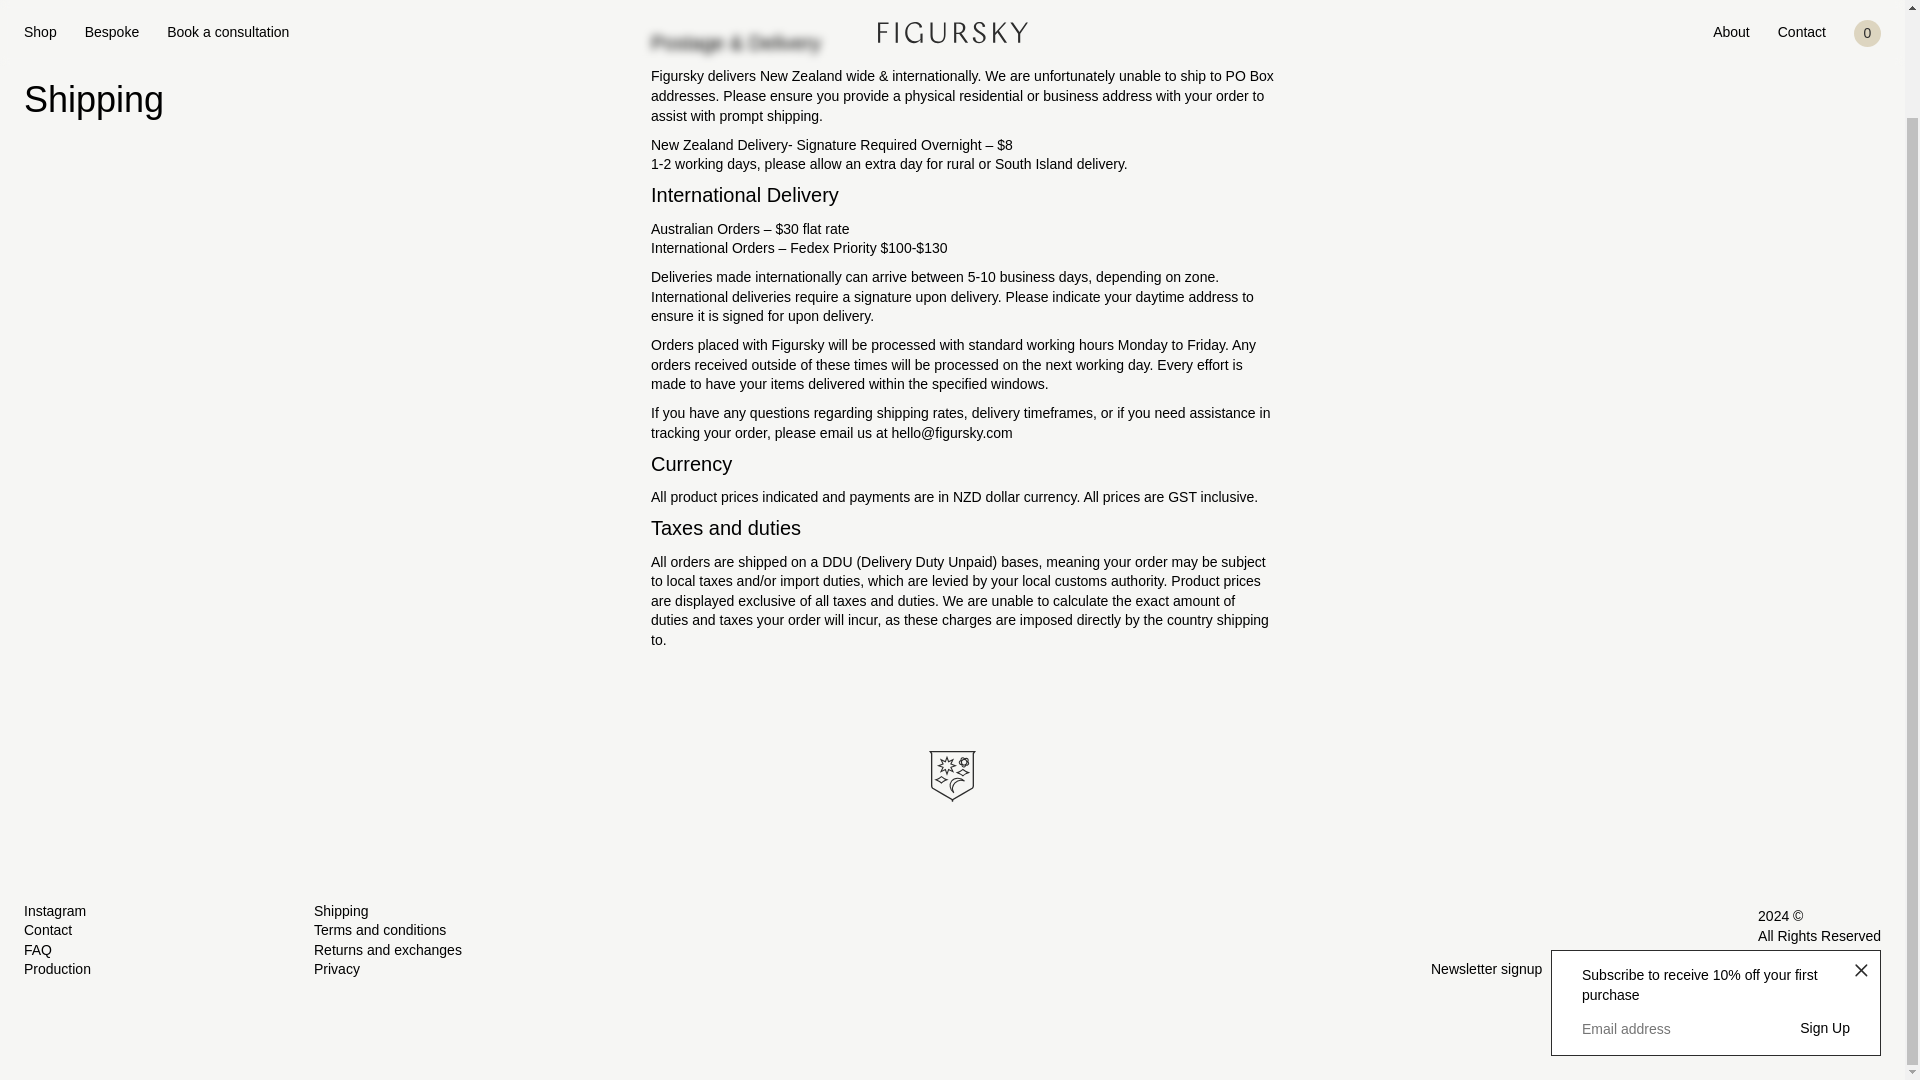 The width and height of the screenshot is (1920, 1080). I want to click on Shipping, so click(341, 910).